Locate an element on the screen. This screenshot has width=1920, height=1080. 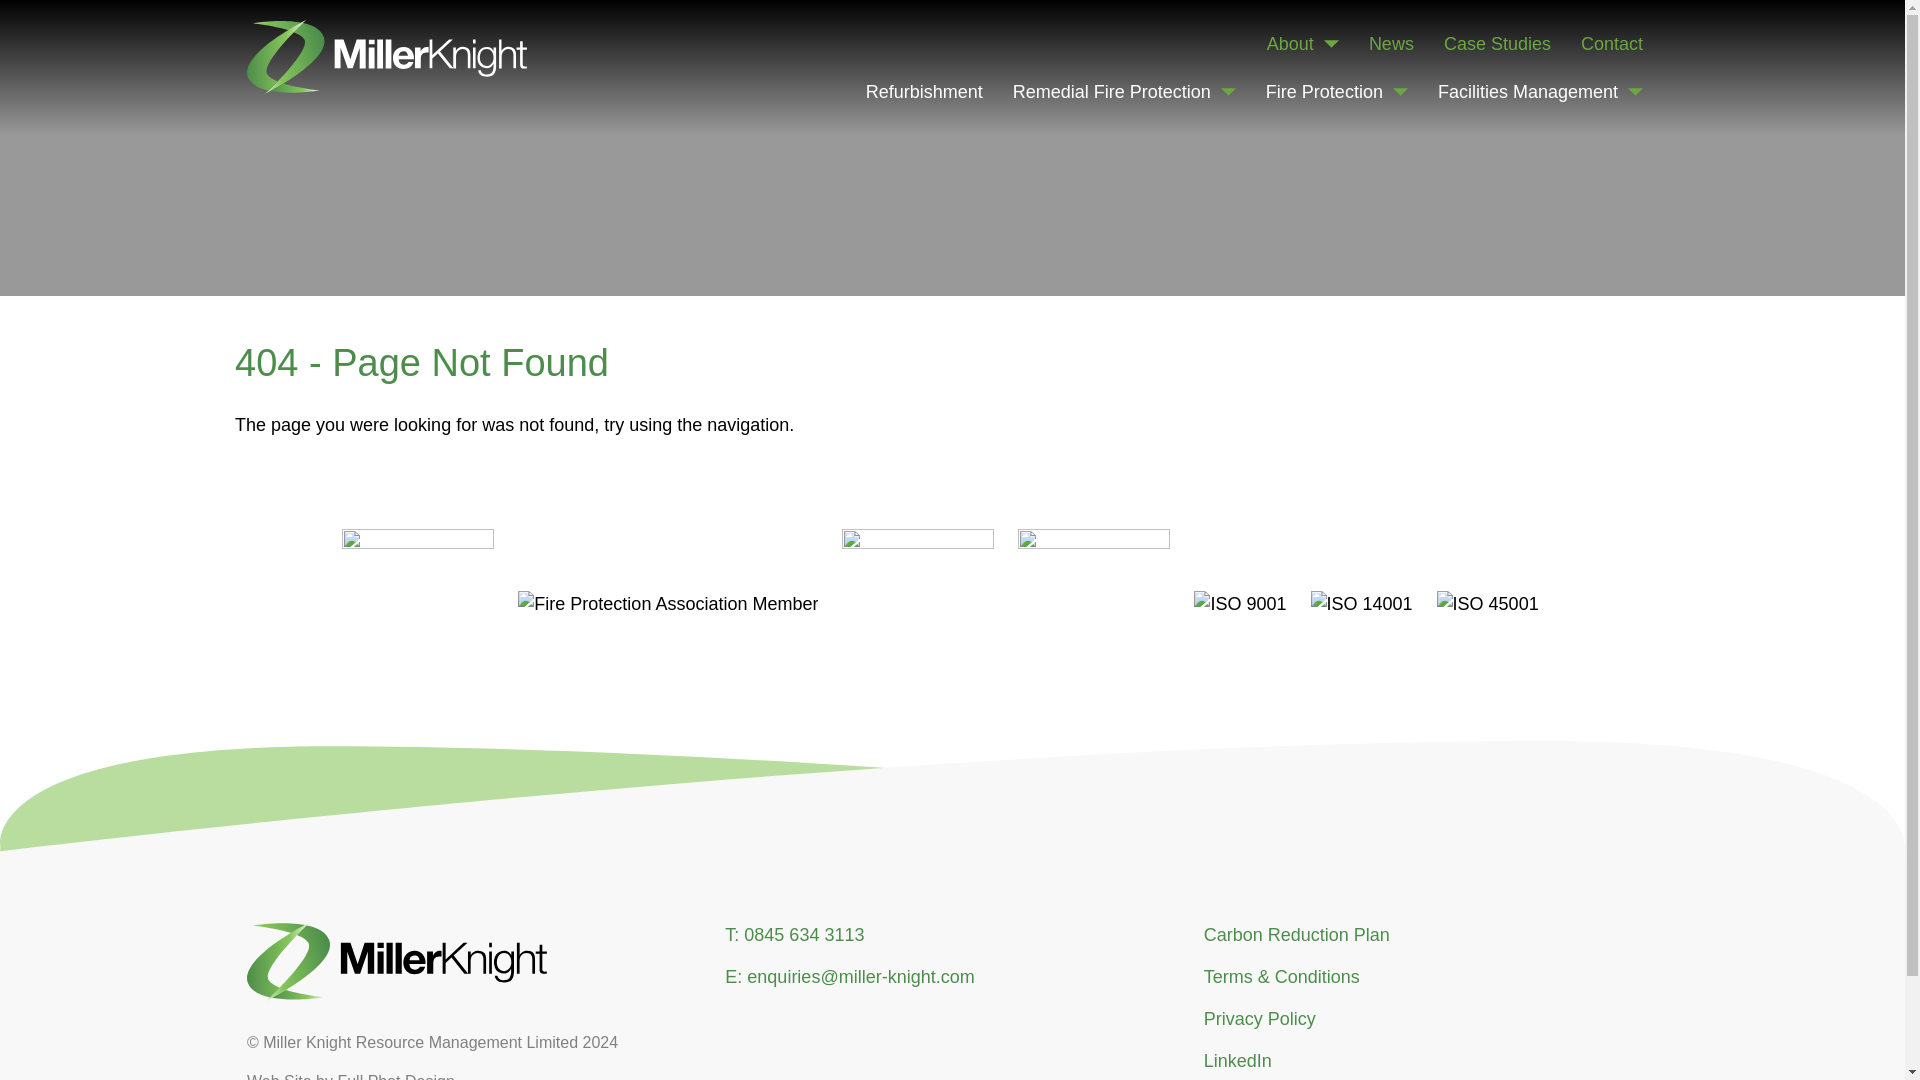
News is located at coordinates (1390, 44).